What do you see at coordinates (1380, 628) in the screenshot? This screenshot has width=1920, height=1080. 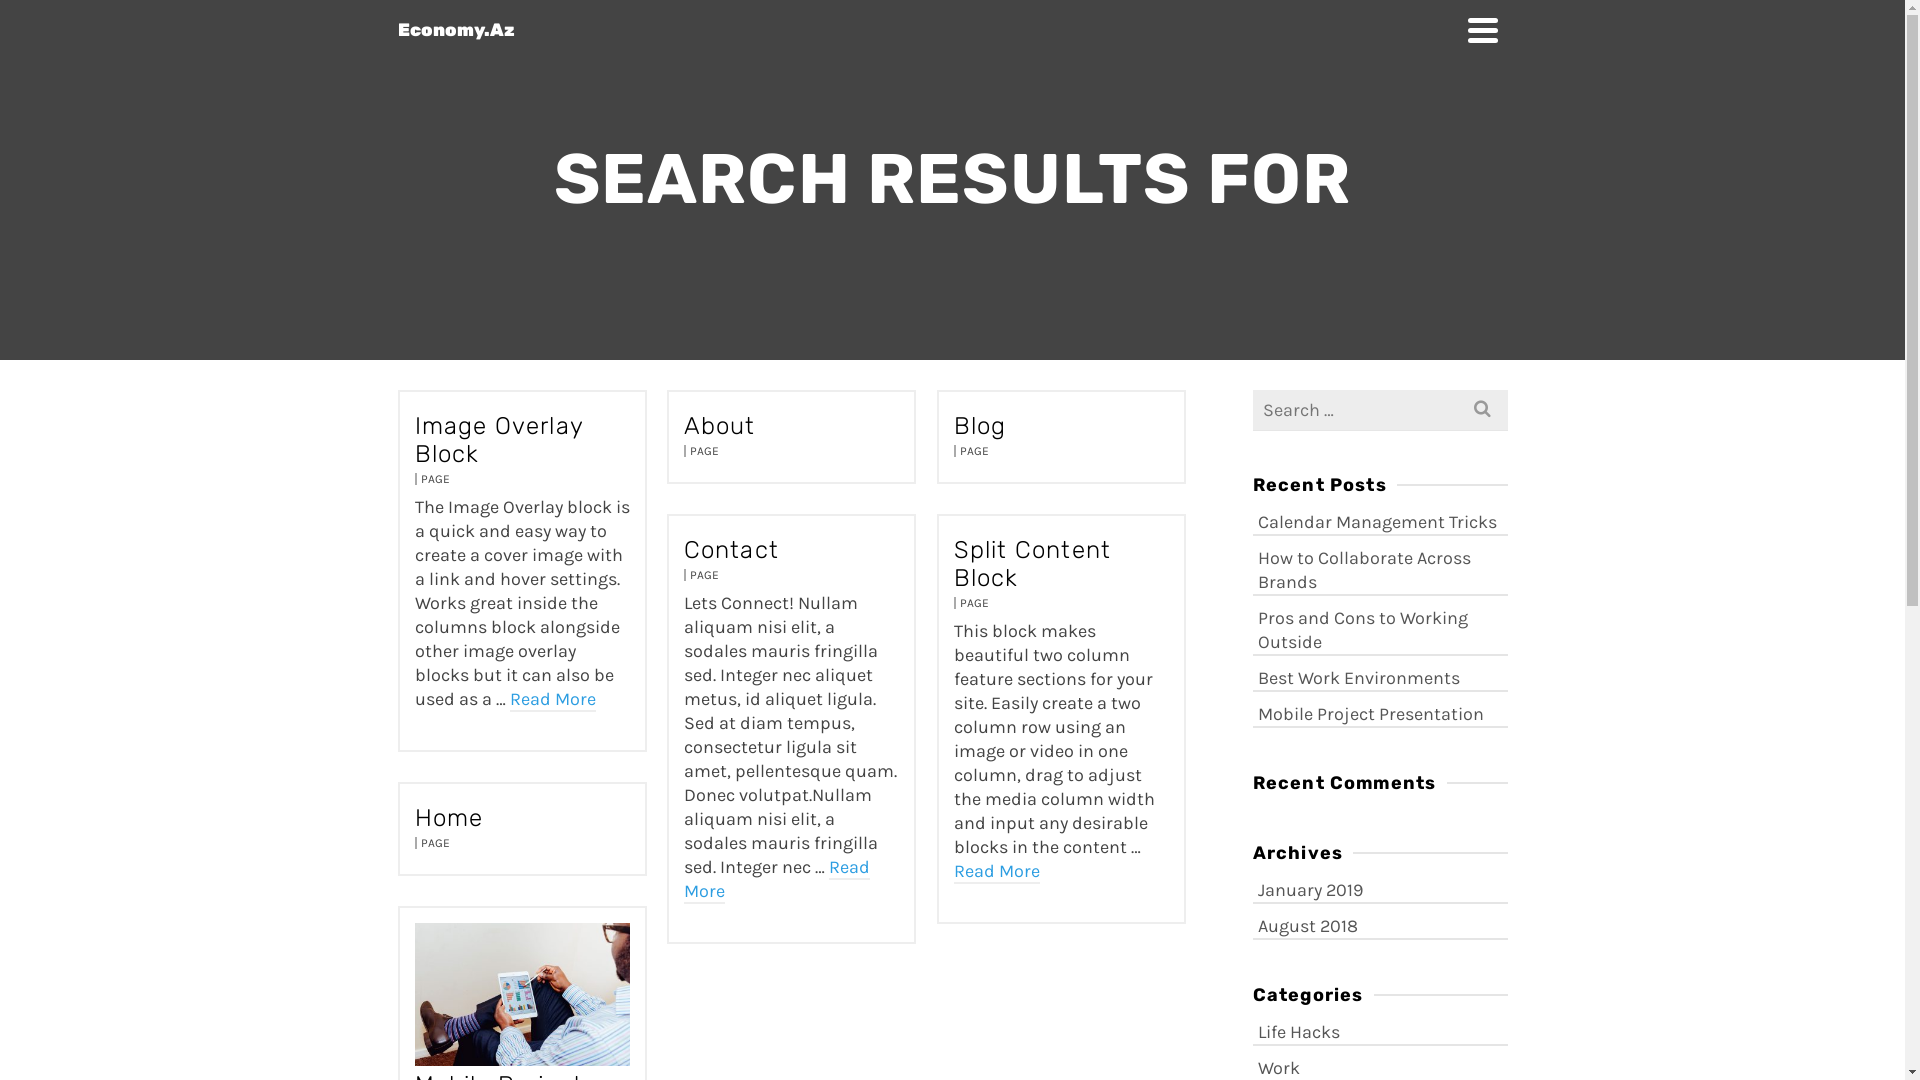 I see `Pros and Cons to Working Outside` at bounding box center [1380, 628].